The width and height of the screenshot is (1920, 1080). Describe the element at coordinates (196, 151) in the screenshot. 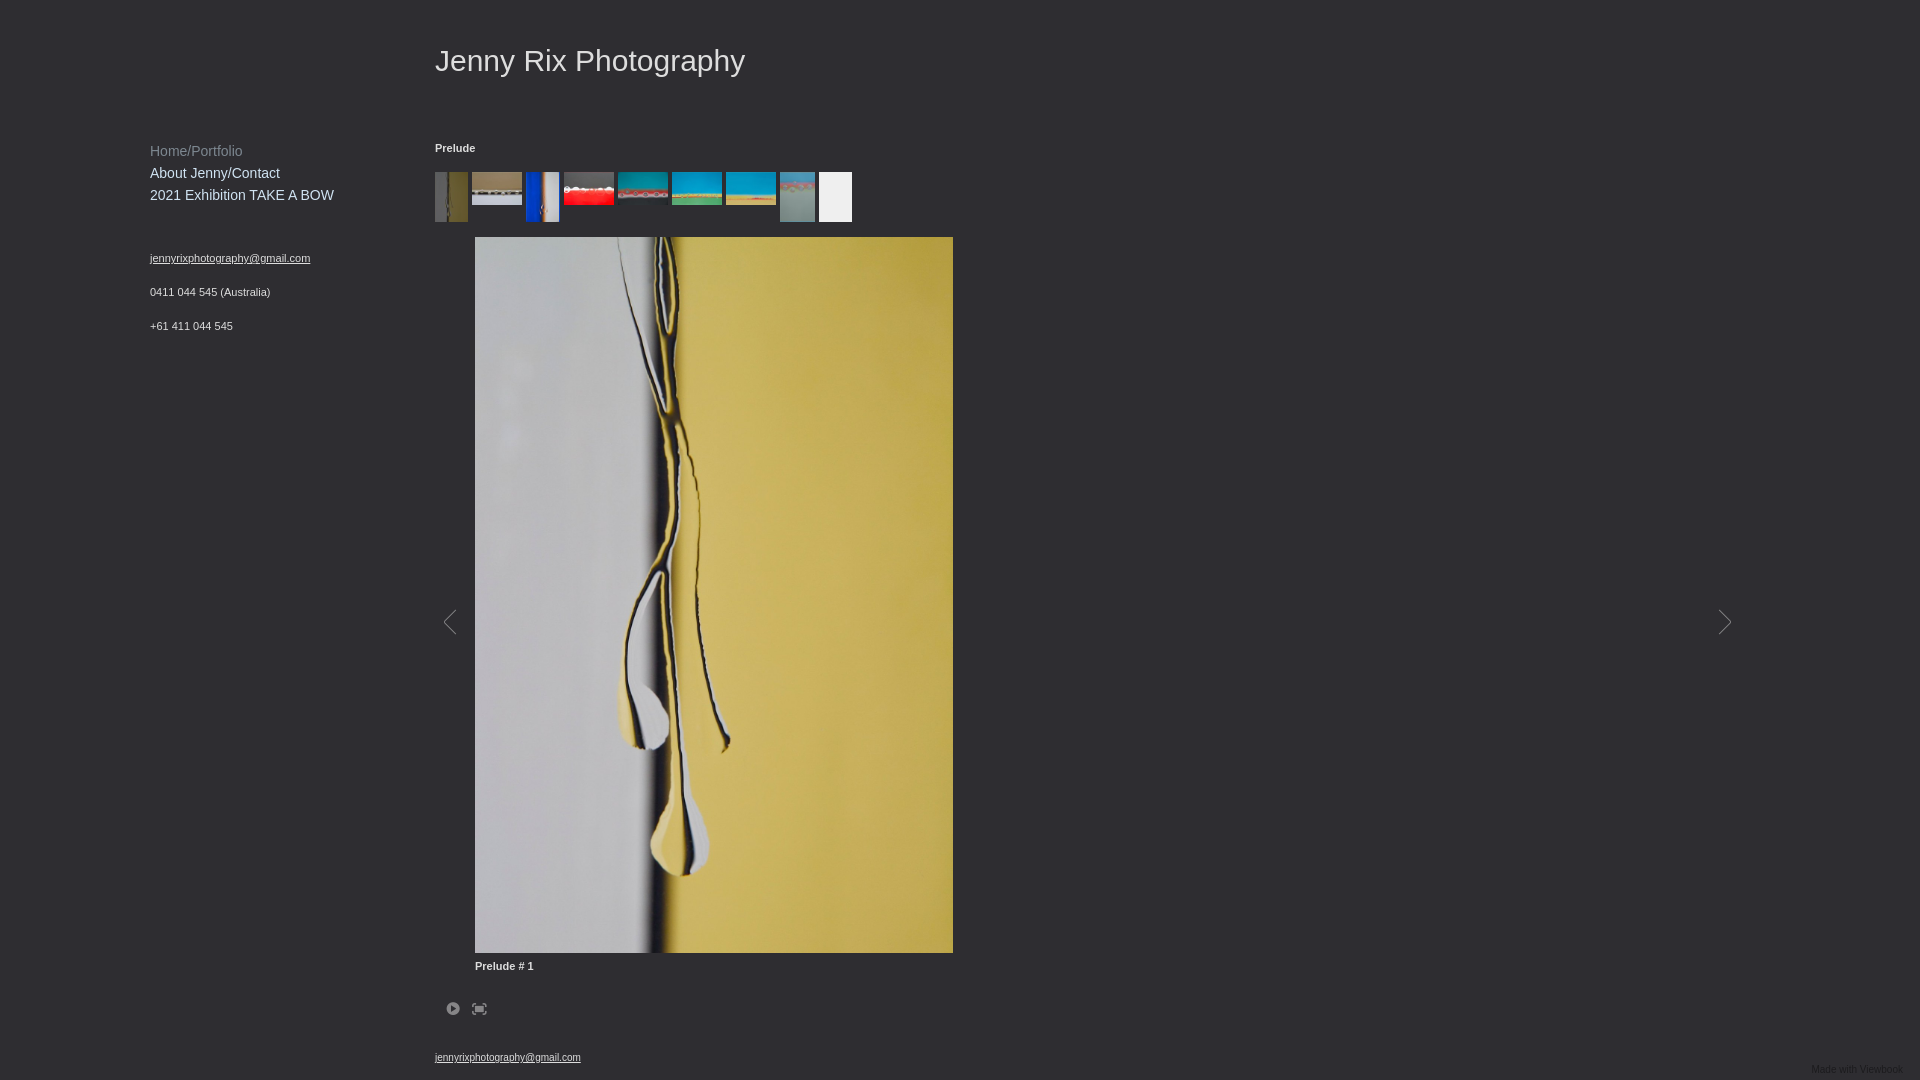

I see `Home/Portfolio` at that location.